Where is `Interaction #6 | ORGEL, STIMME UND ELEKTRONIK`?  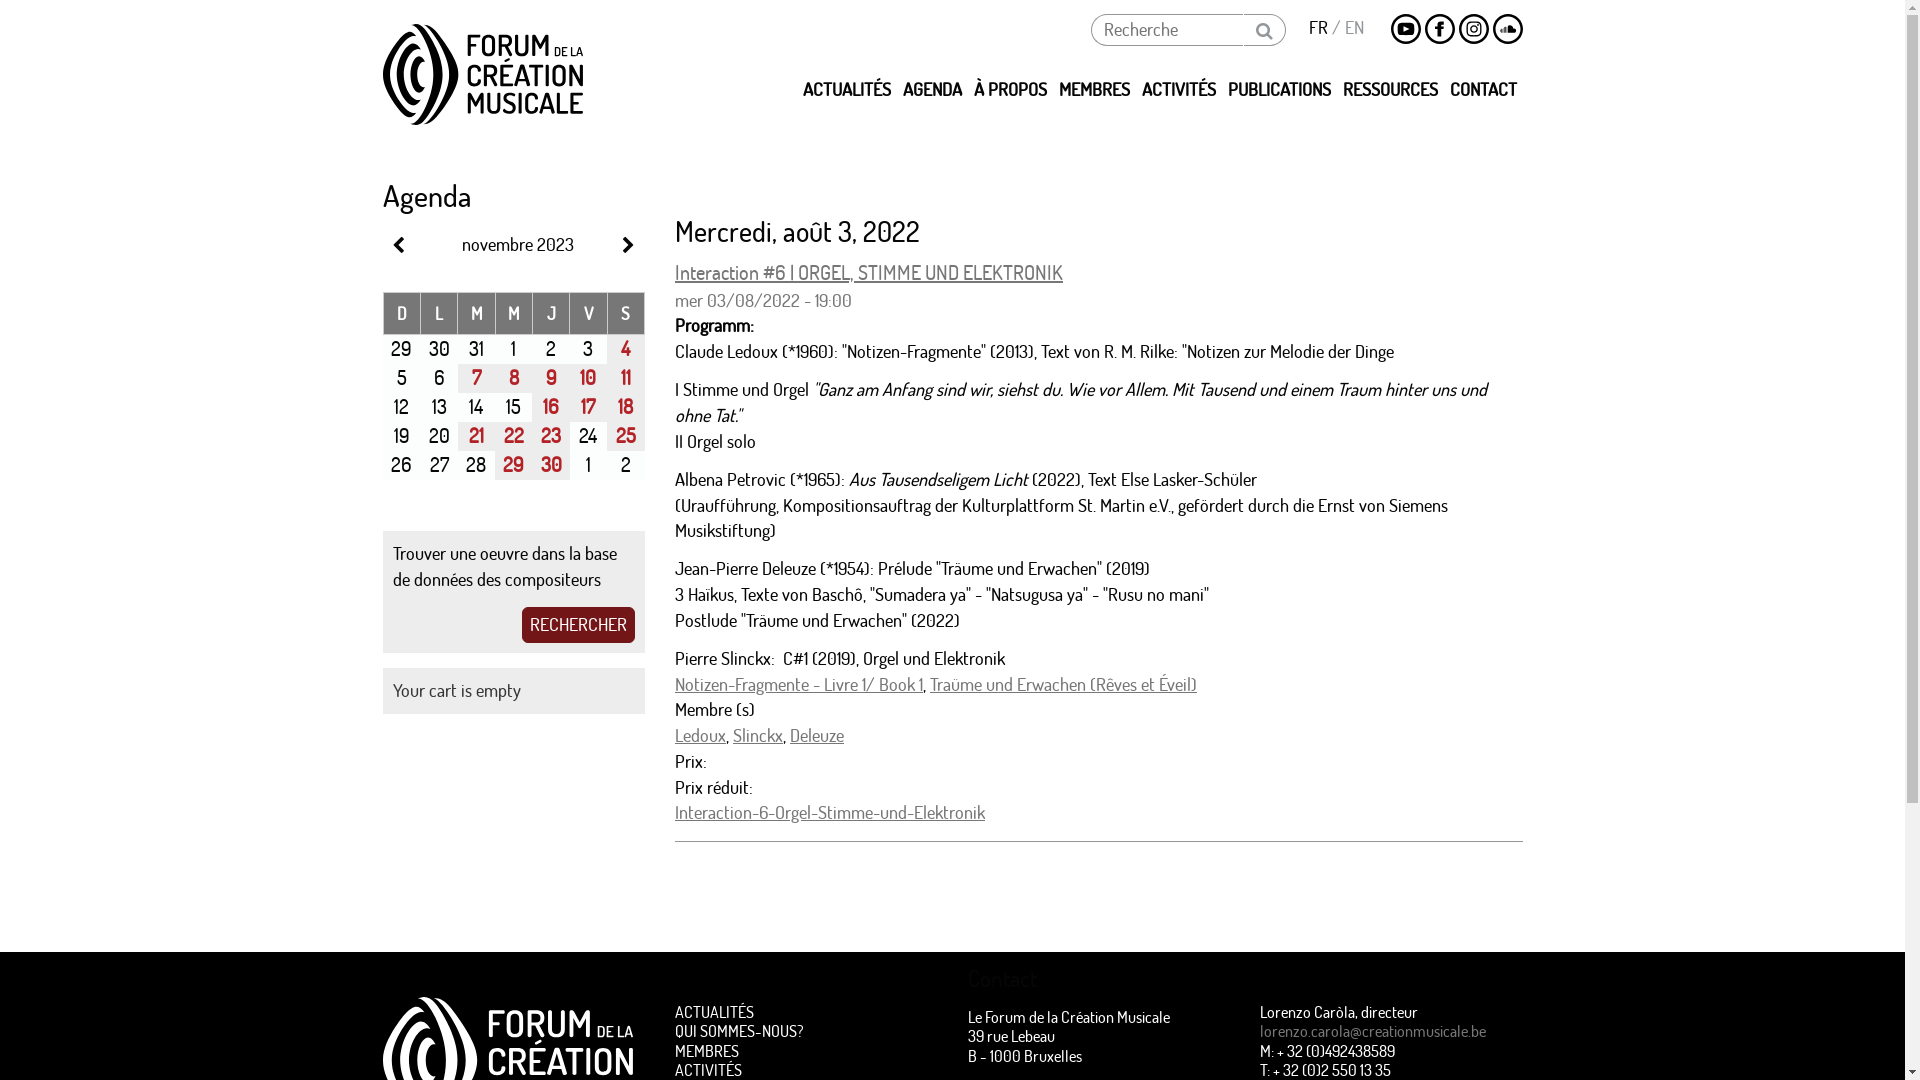 Interaction #6 | ORGEL, STIMME UND ELEKTRONIK is located at coordinates (869, 272).